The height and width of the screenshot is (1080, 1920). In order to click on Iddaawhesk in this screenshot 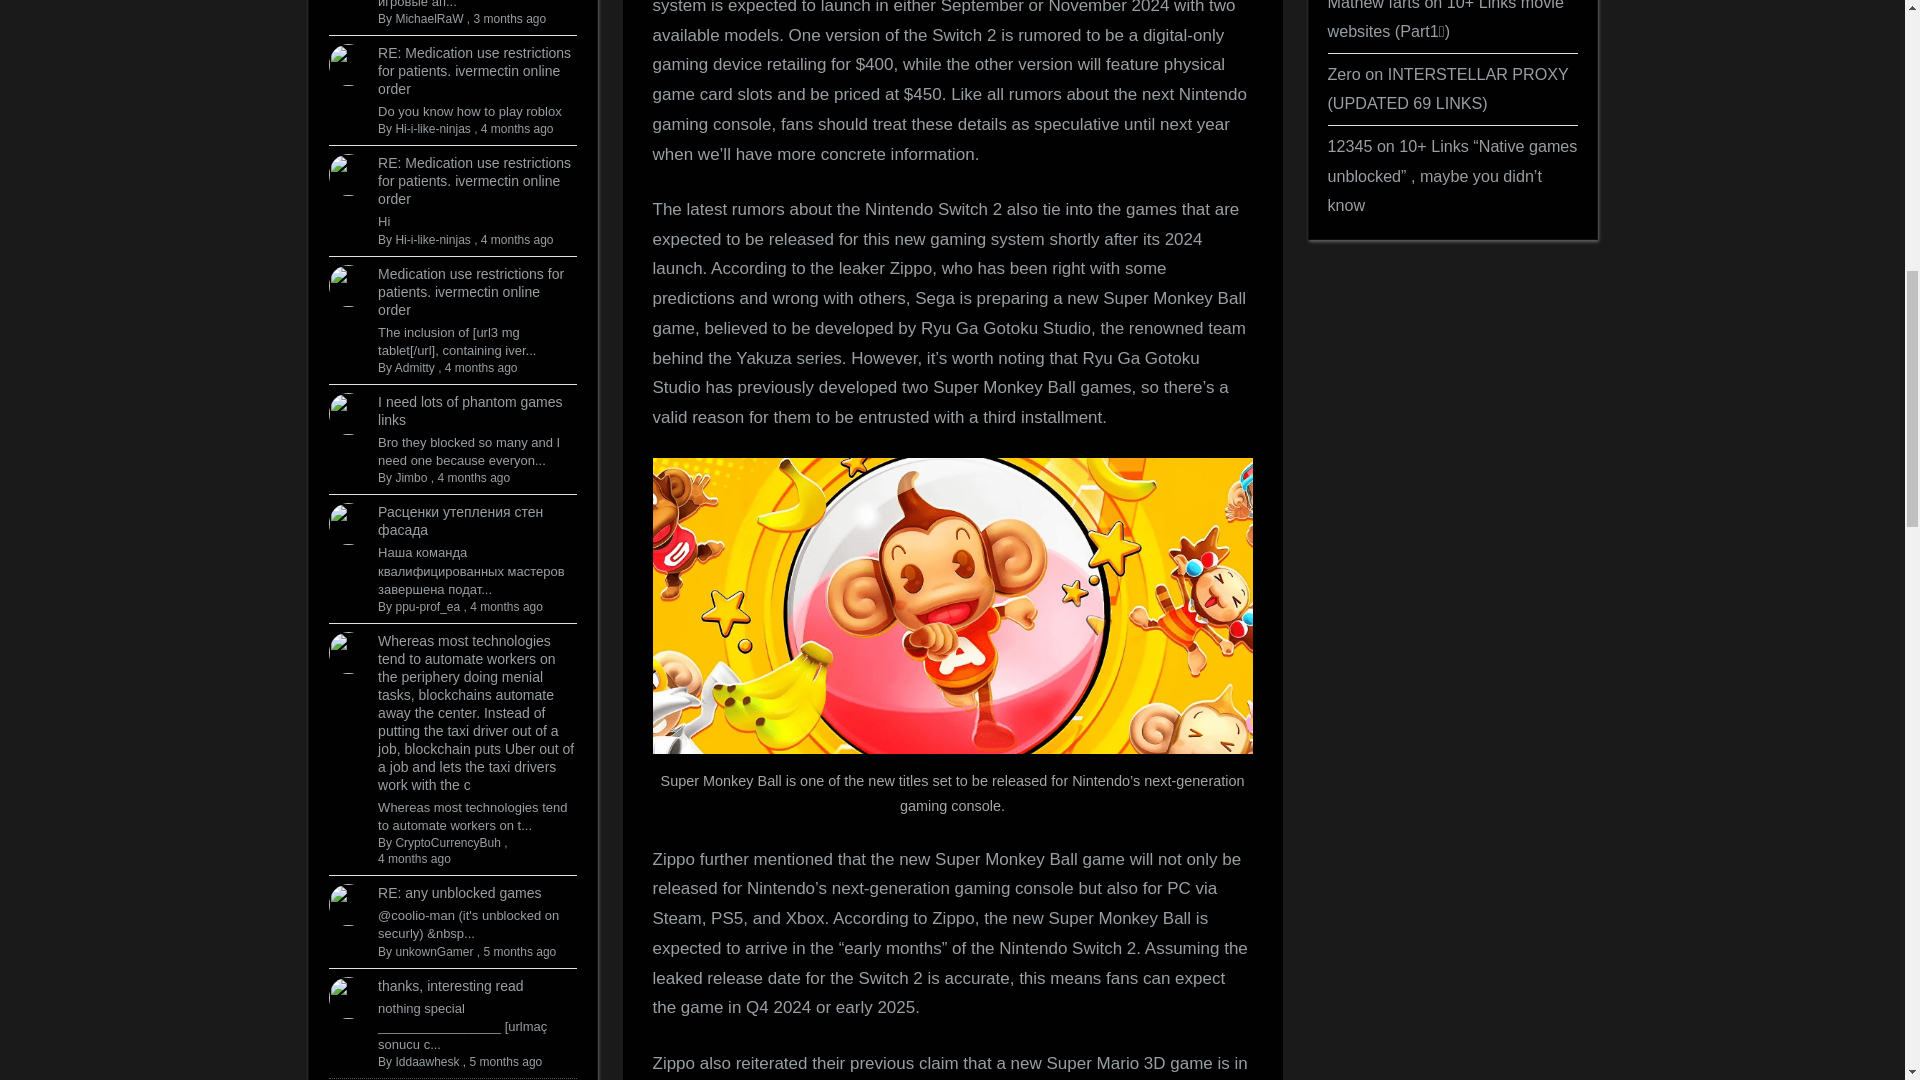, I will do `click(426, 1062)`.